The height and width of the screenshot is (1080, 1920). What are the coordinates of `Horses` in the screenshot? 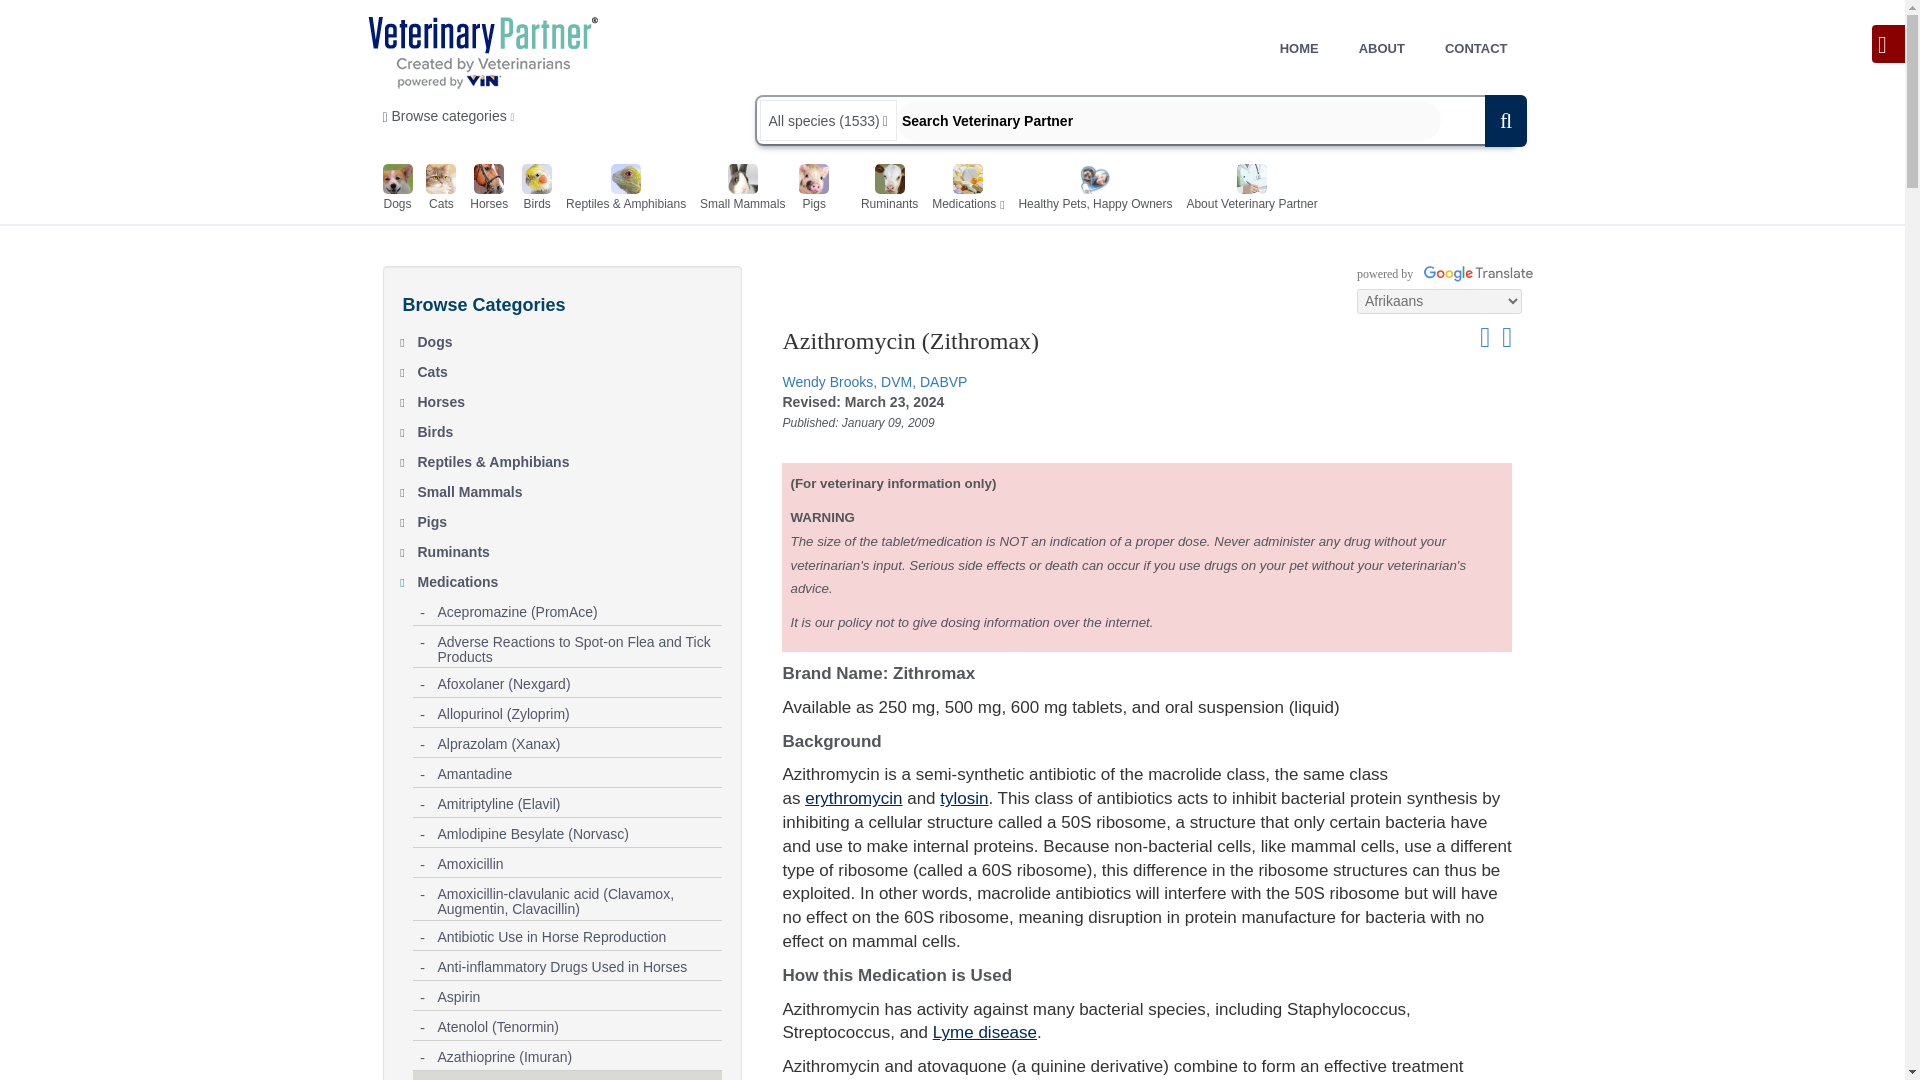 It's located at (570, 398).